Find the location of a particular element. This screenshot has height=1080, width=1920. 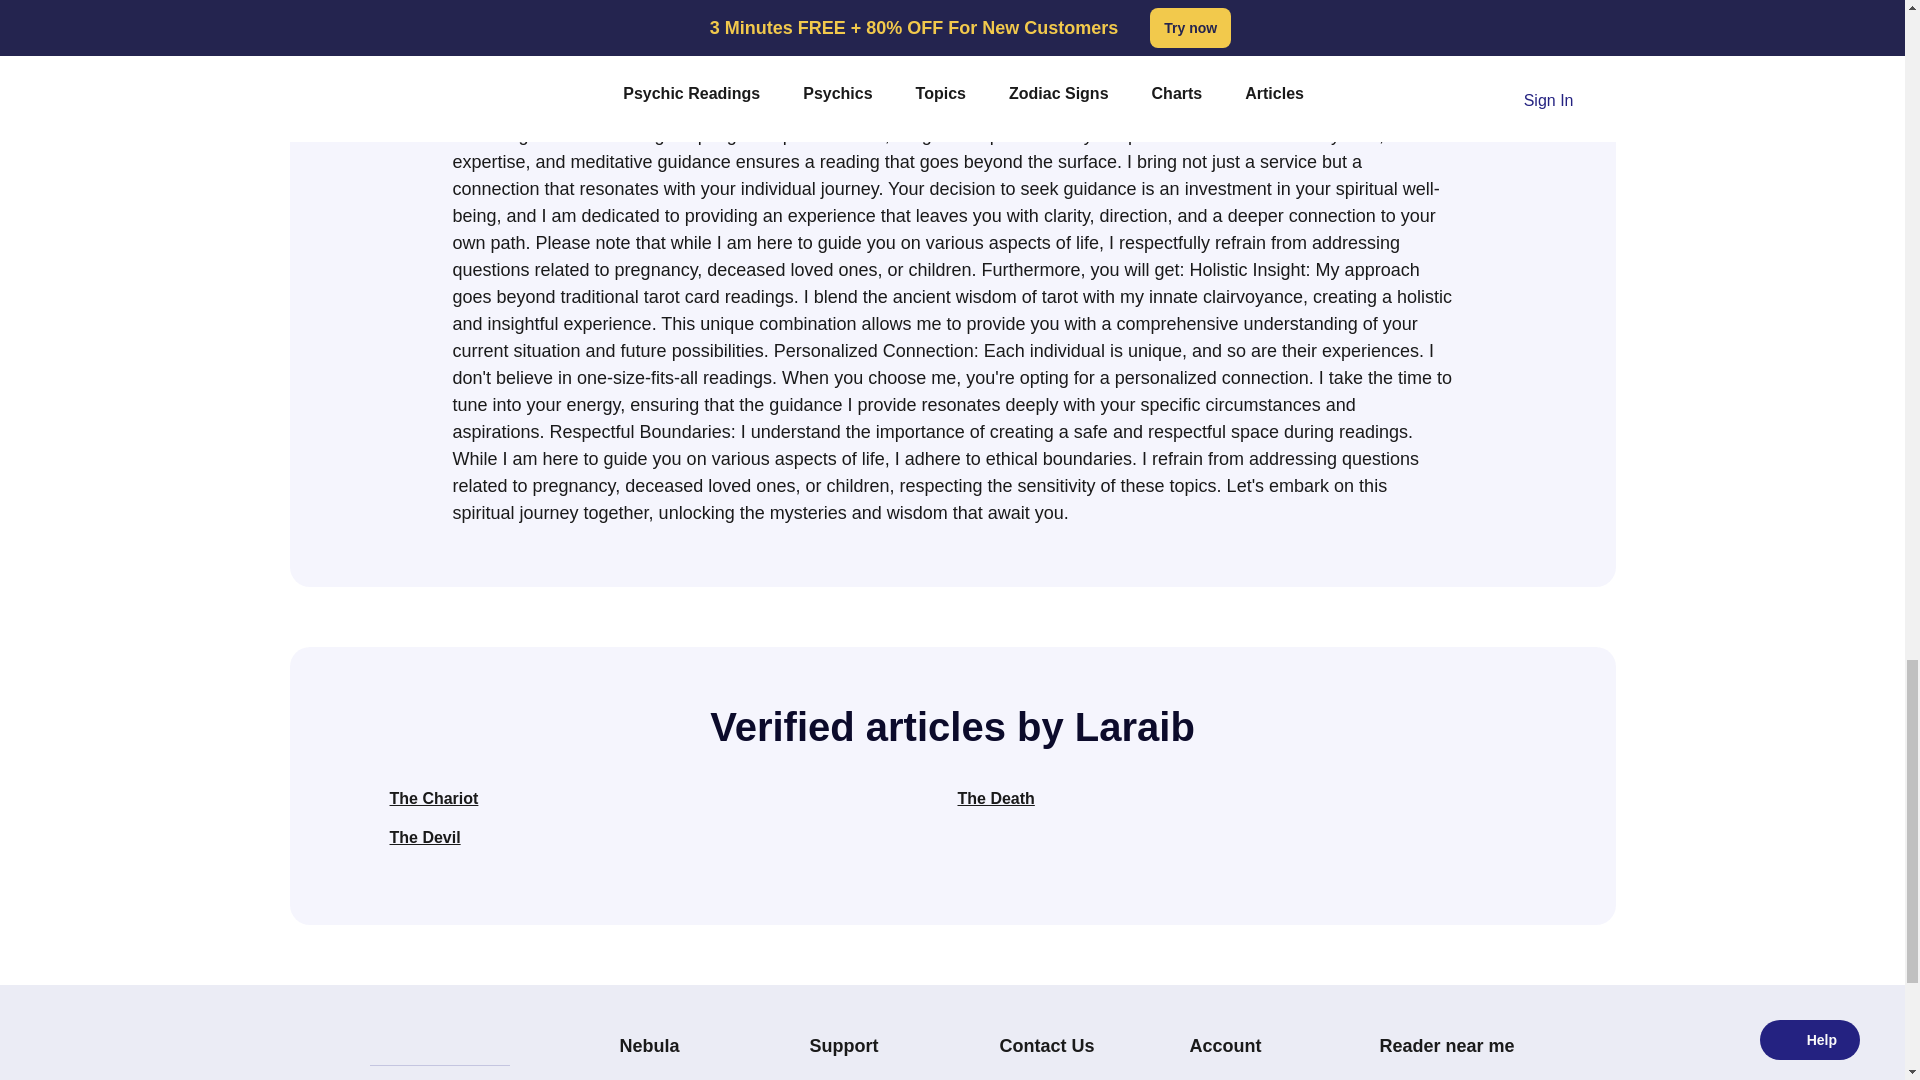

The Devil is located at coordinates (424, 837).